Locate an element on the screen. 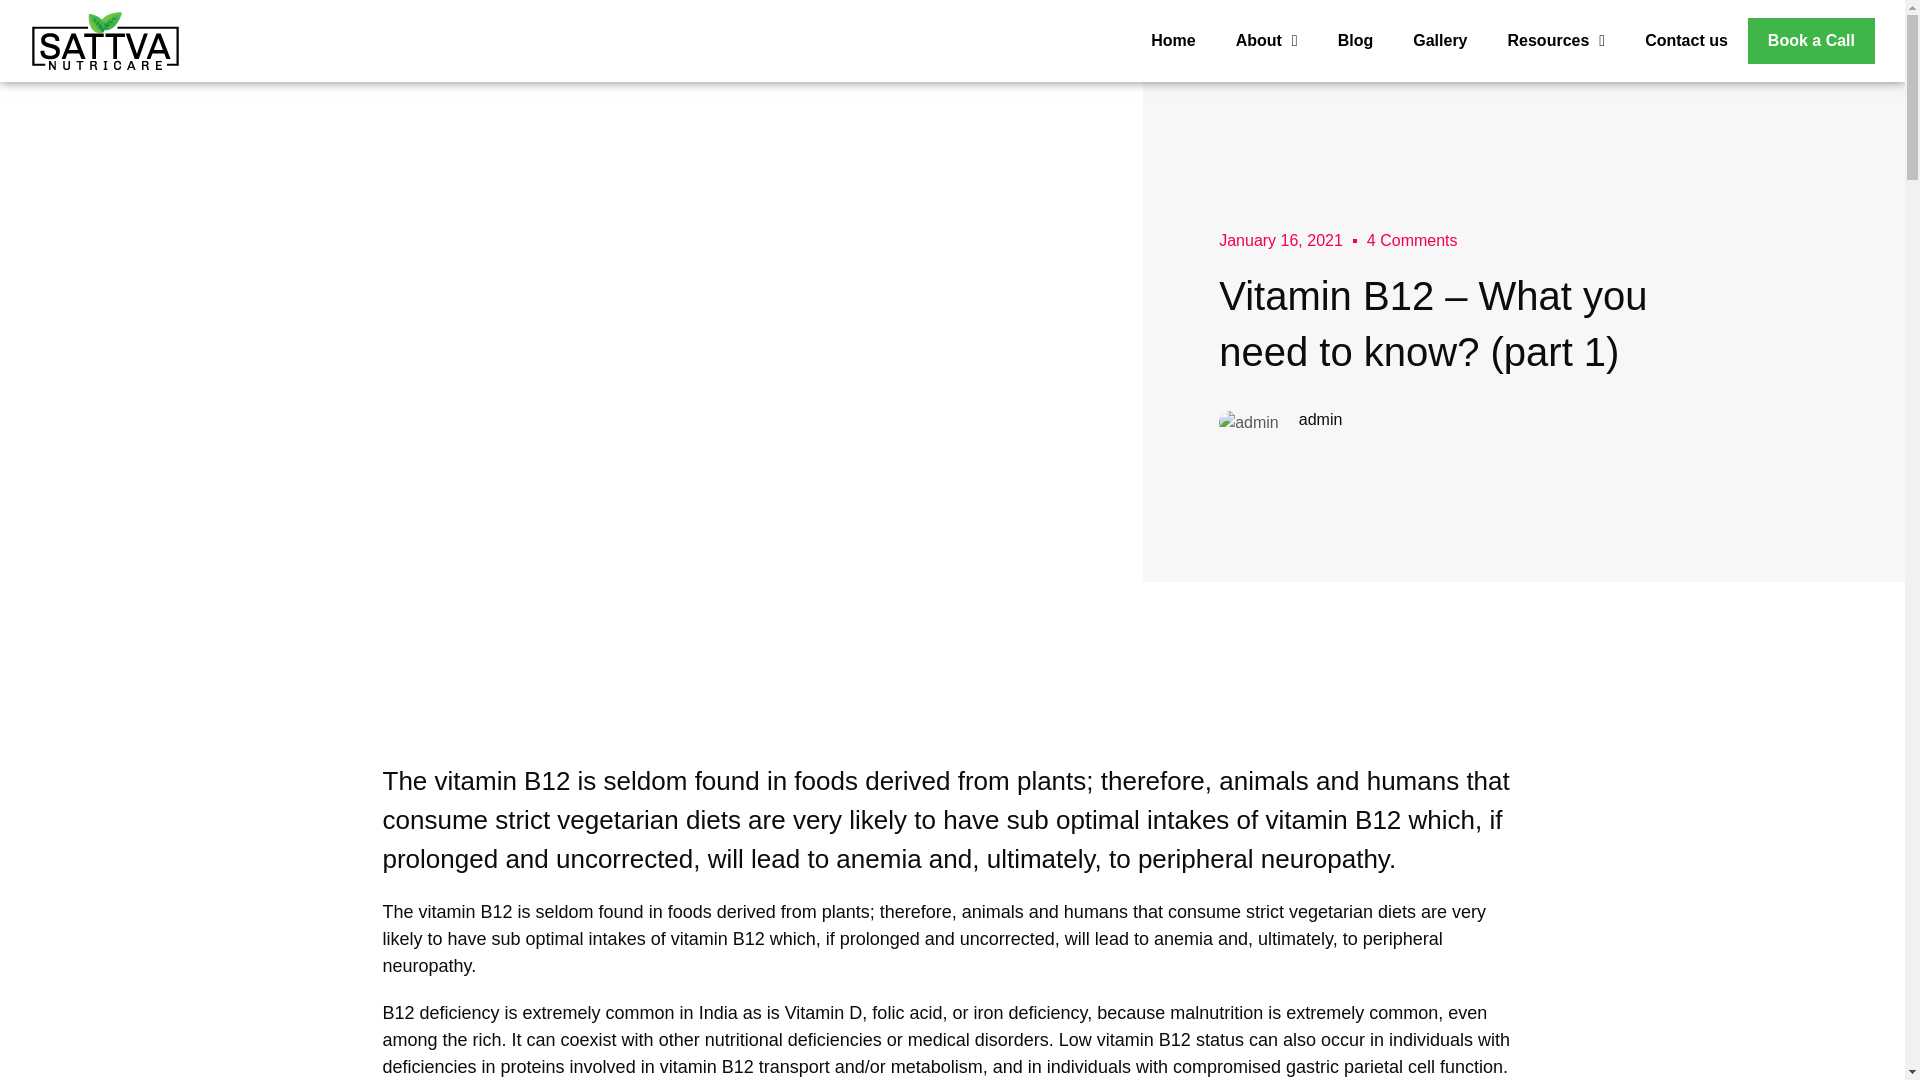 The image size is (1920, 1080). Blog is located at coordinates (1355, 40).